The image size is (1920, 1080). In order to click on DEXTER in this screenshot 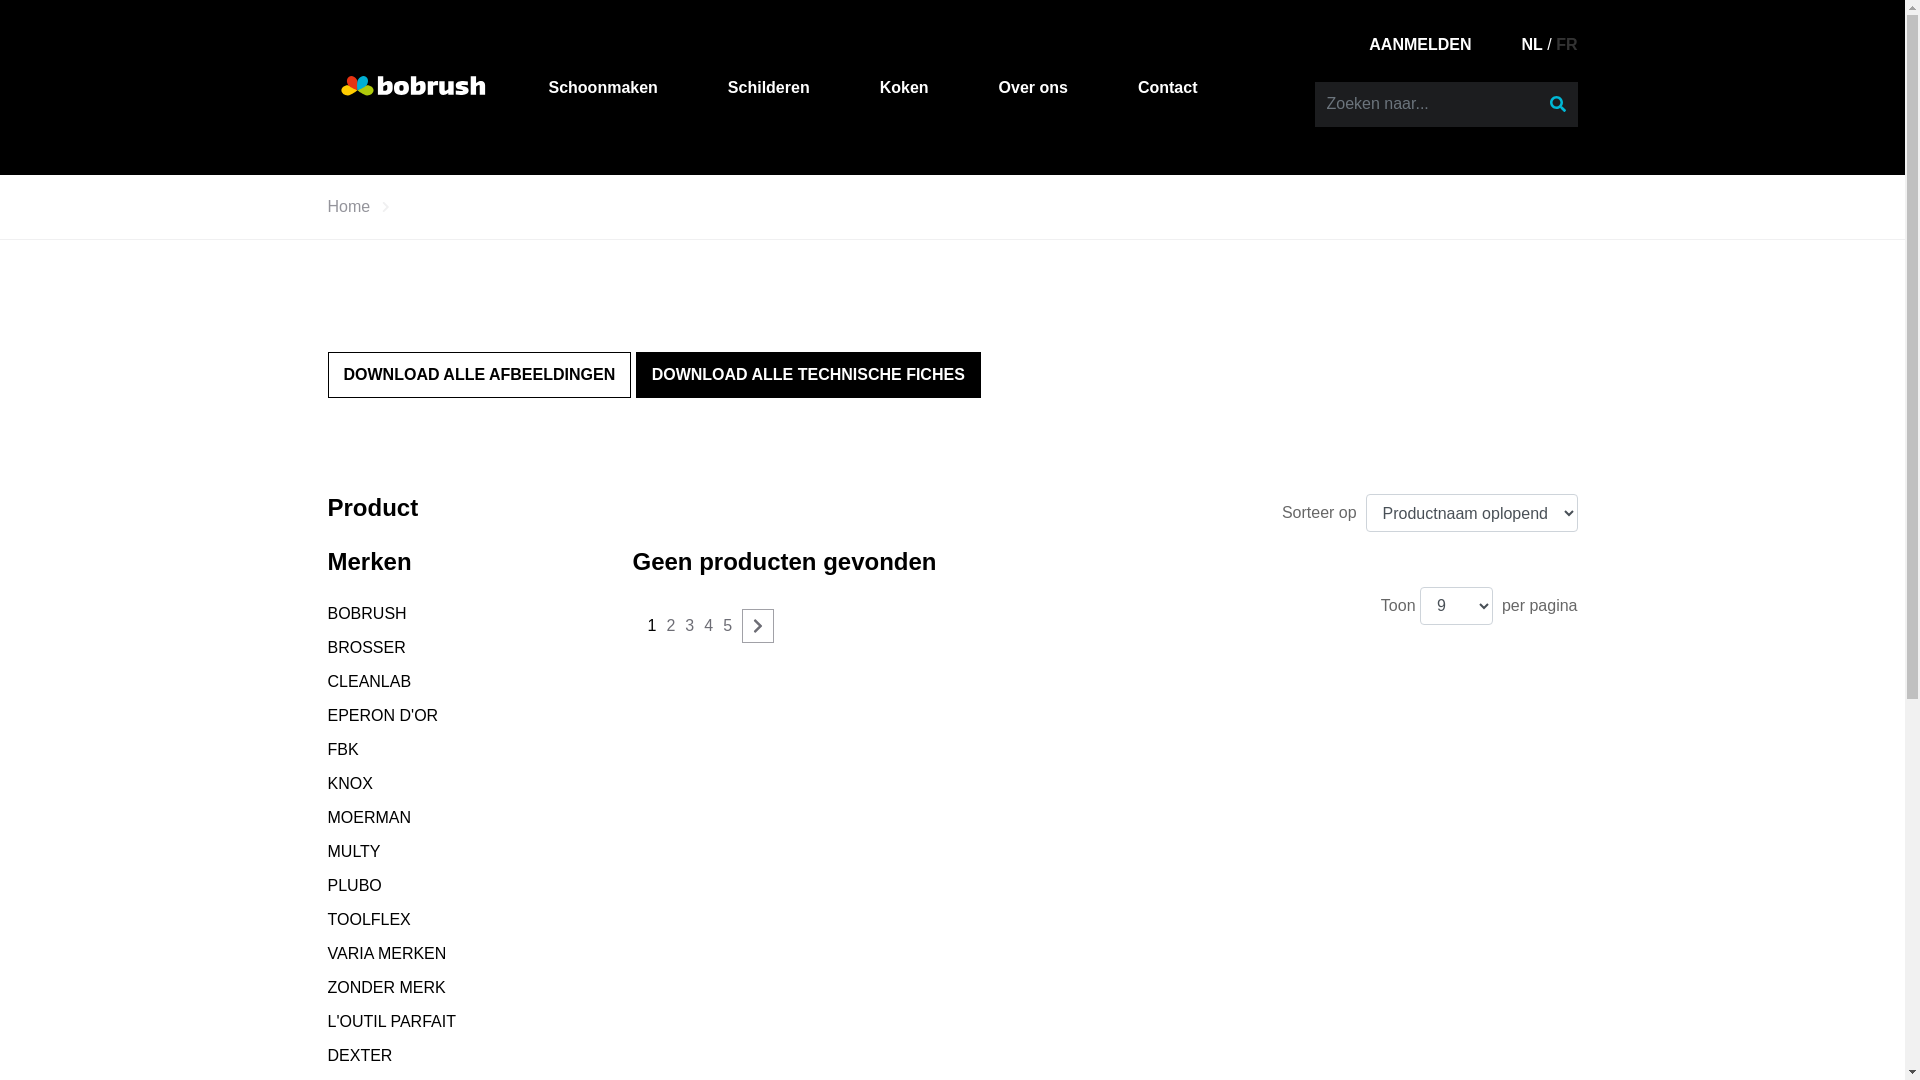, I will do `click(360, 1056)`.